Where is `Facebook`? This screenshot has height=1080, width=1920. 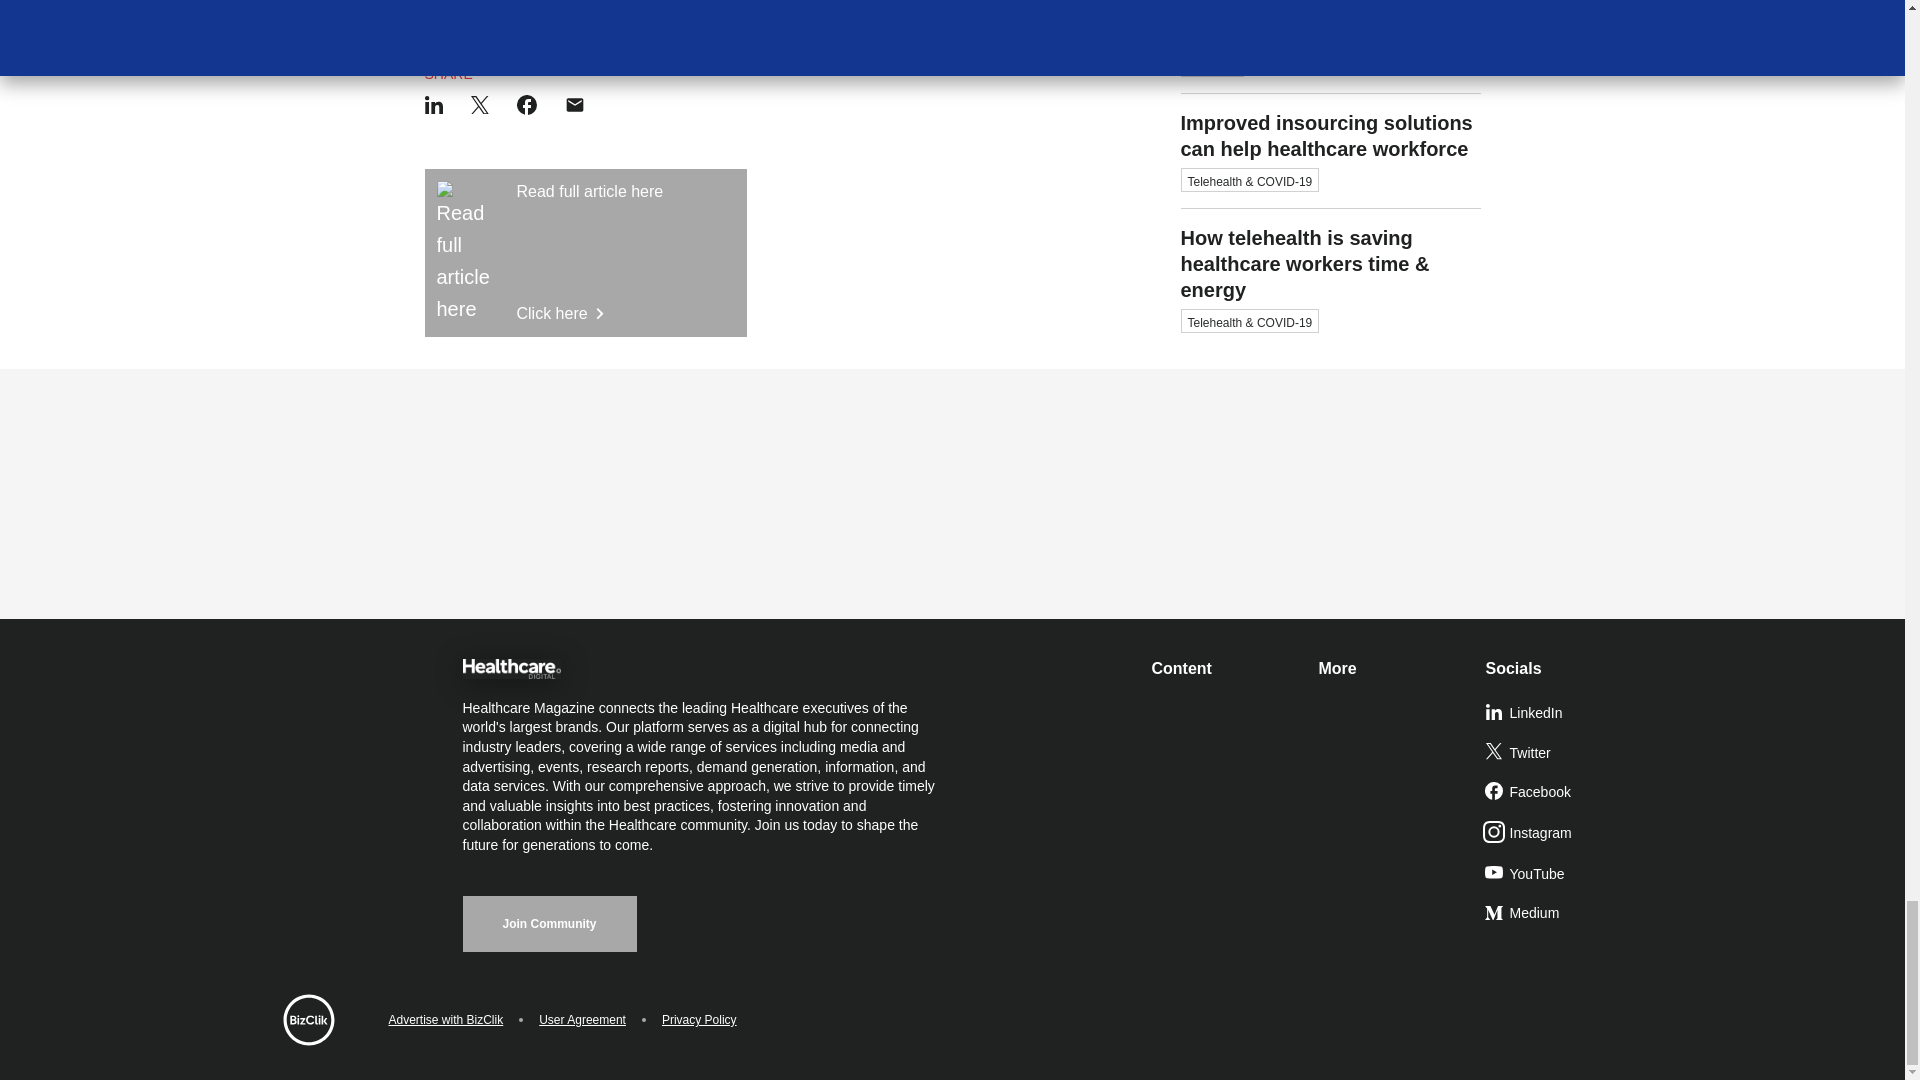
Facebook is located at coordinates (1560, 793).